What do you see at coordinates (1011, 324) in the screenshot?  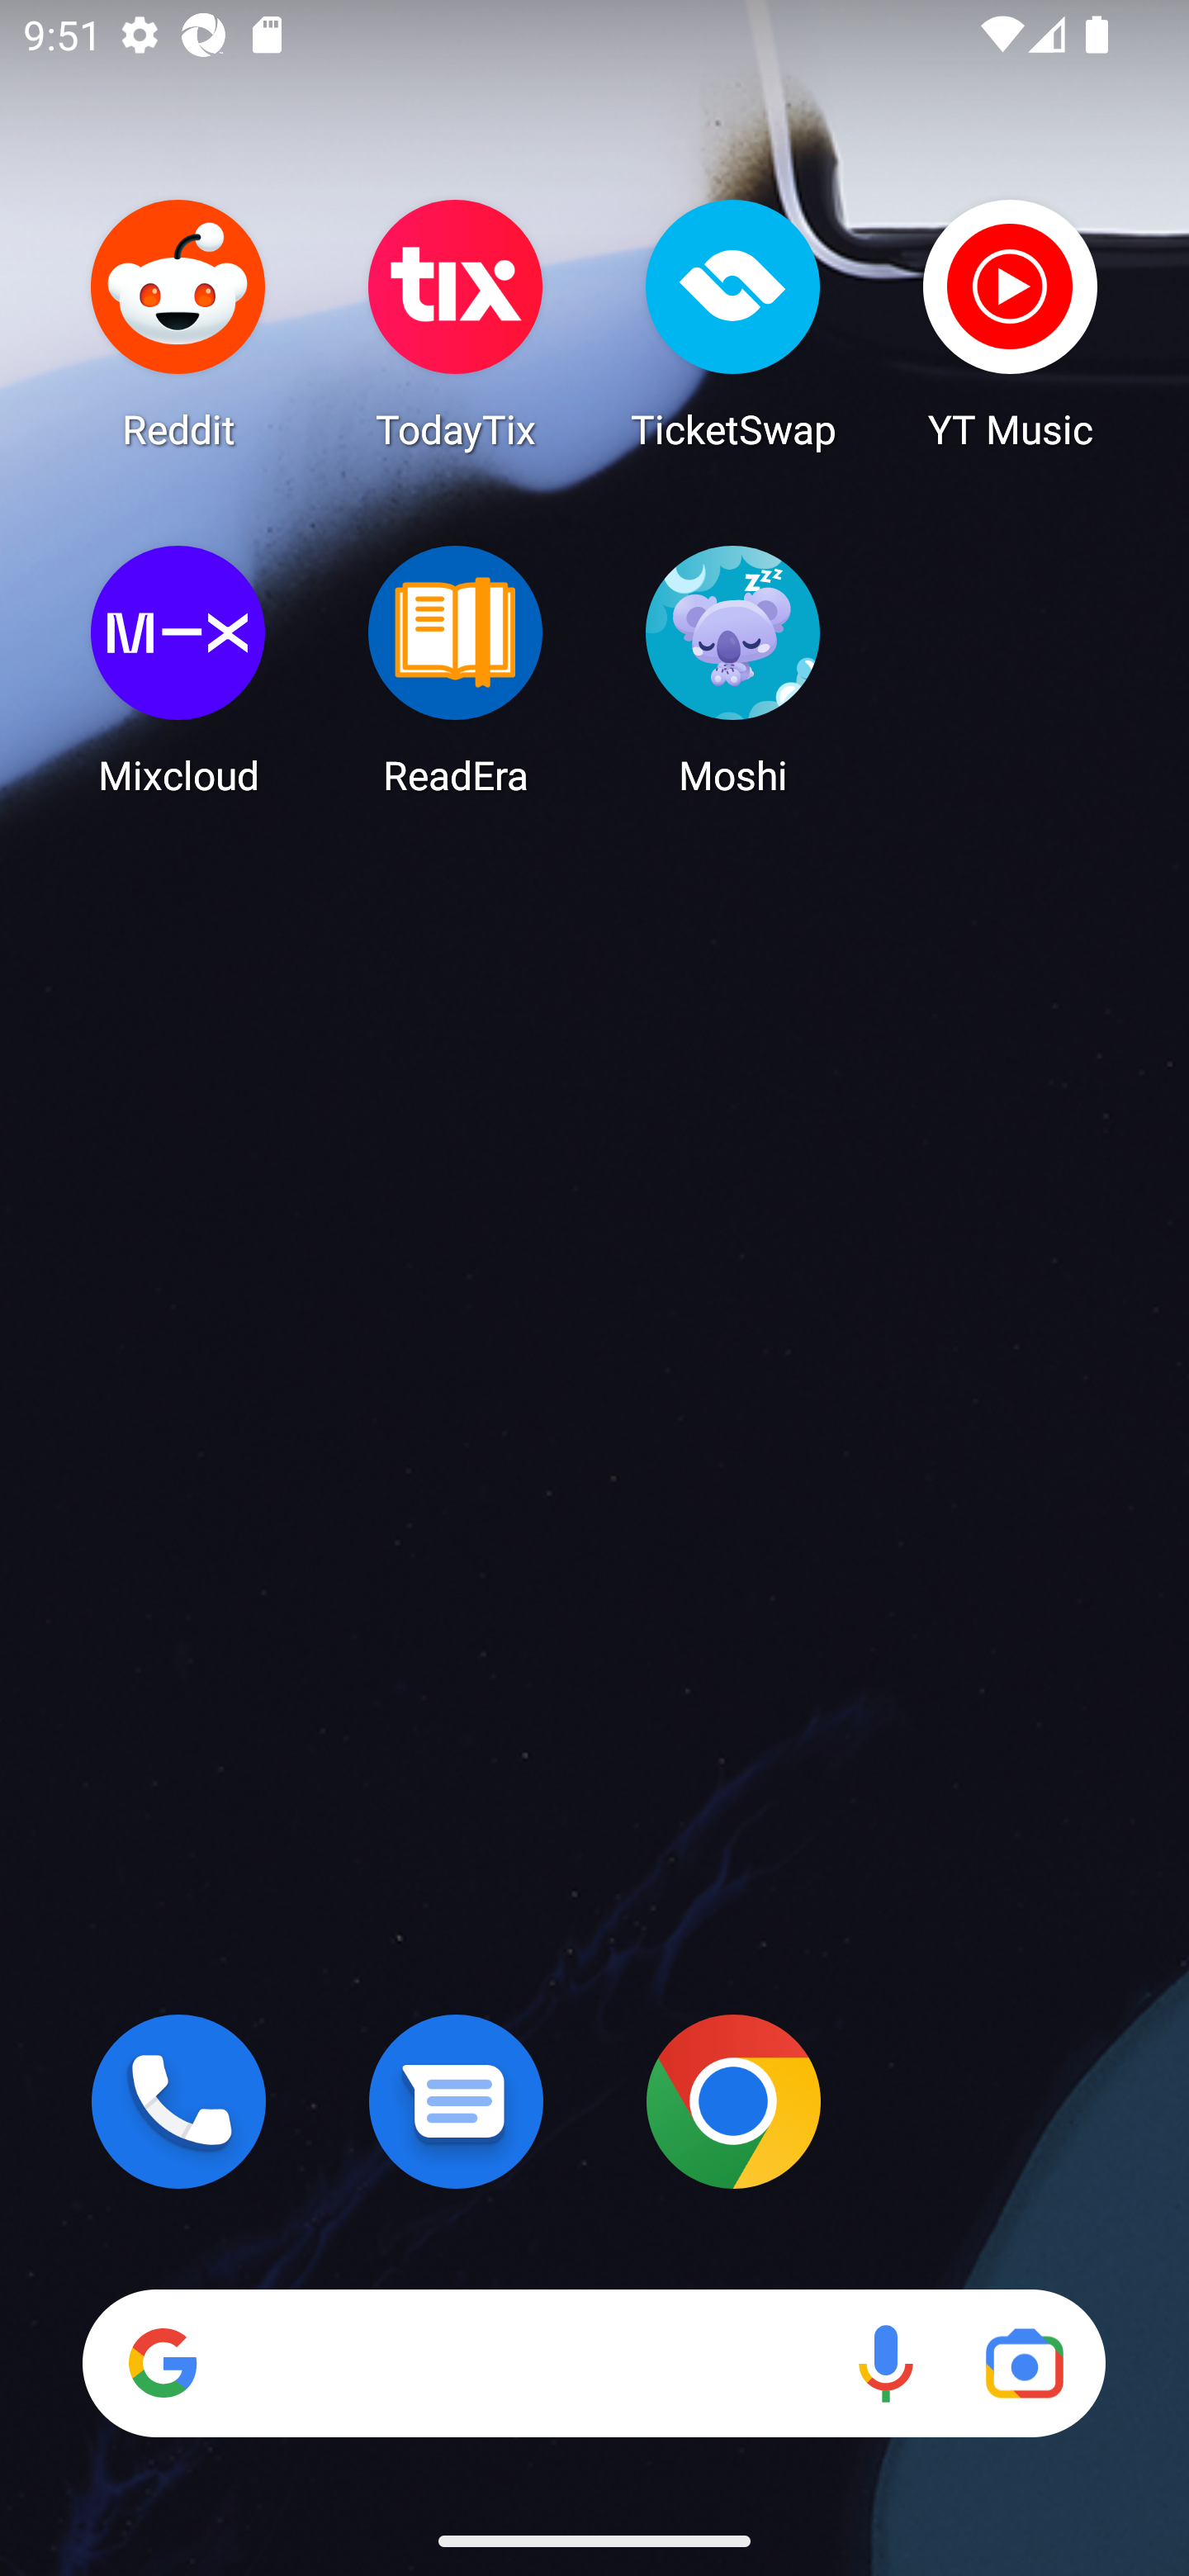 I see `YT Music` at bounding box center [1011, 324].